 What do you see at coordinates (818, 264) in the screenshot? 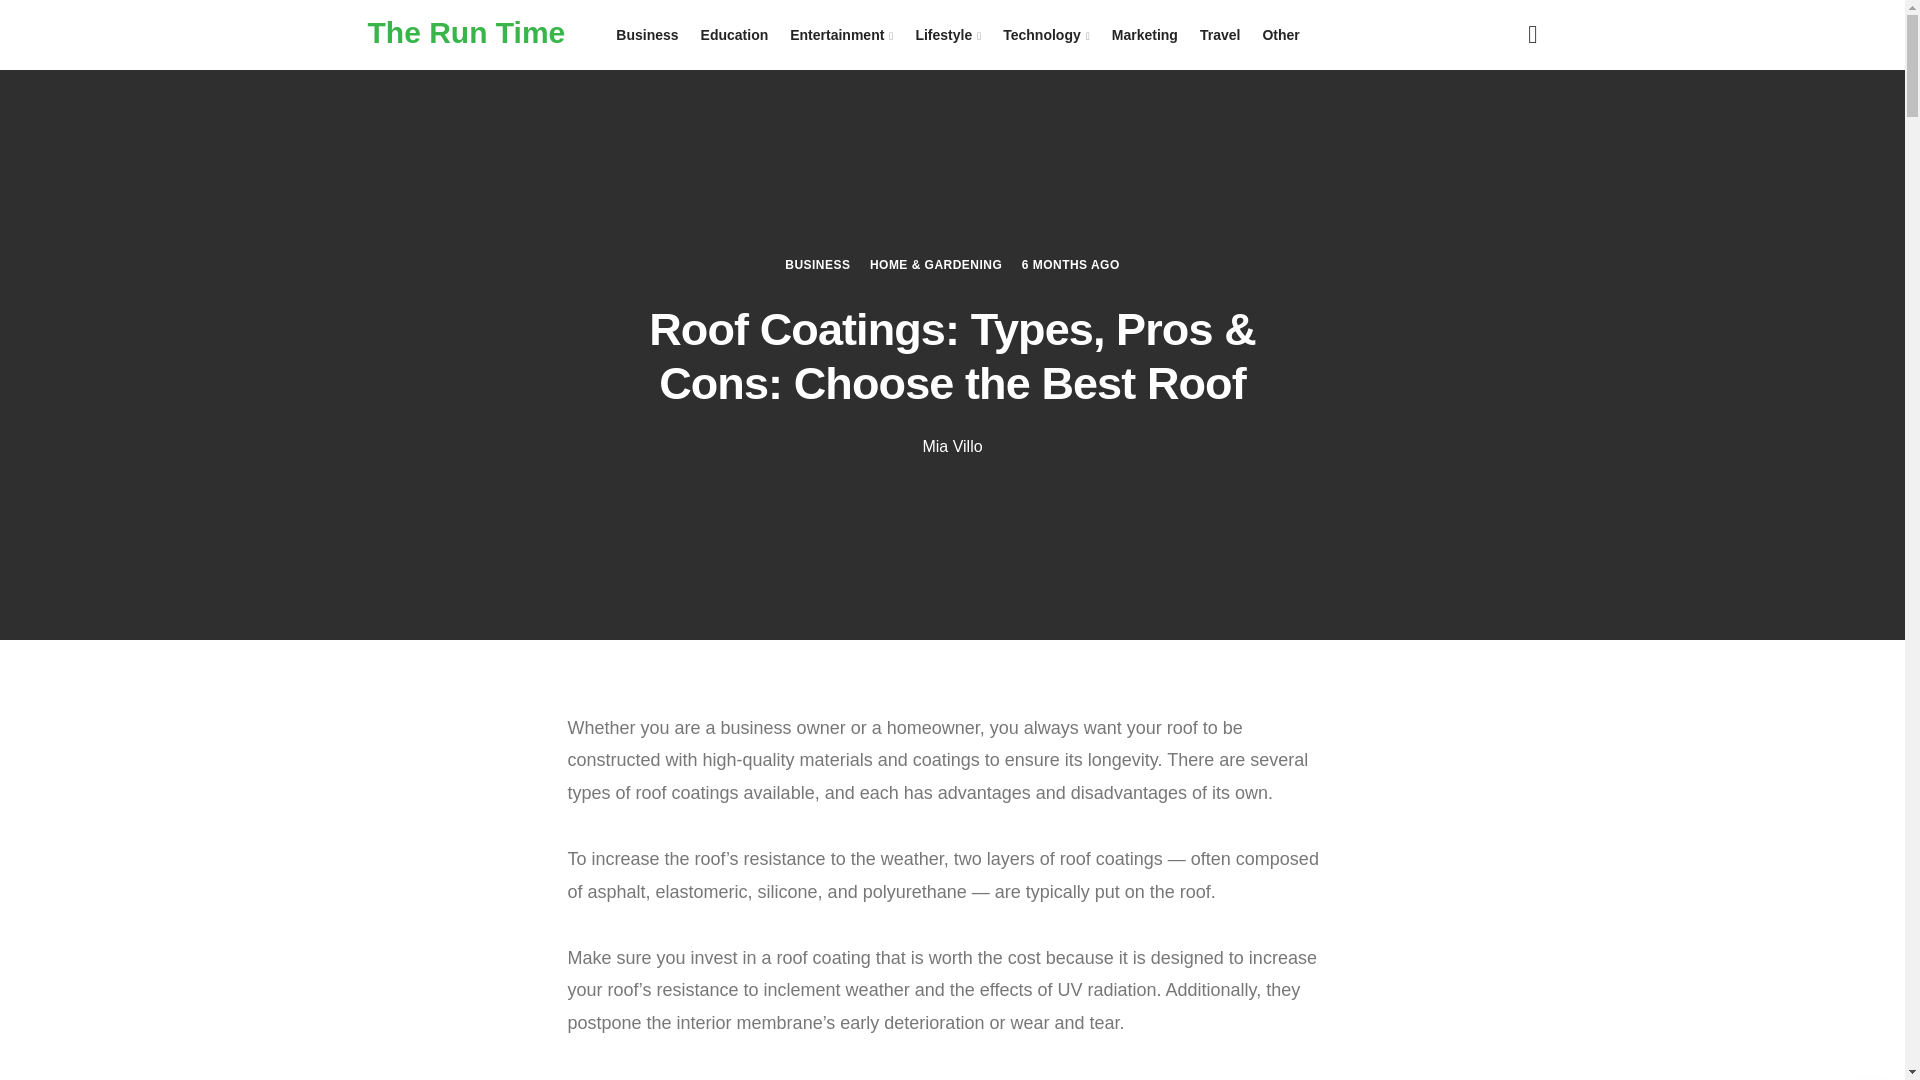
I see `BUSINESS` at bounding box center [818, 264].